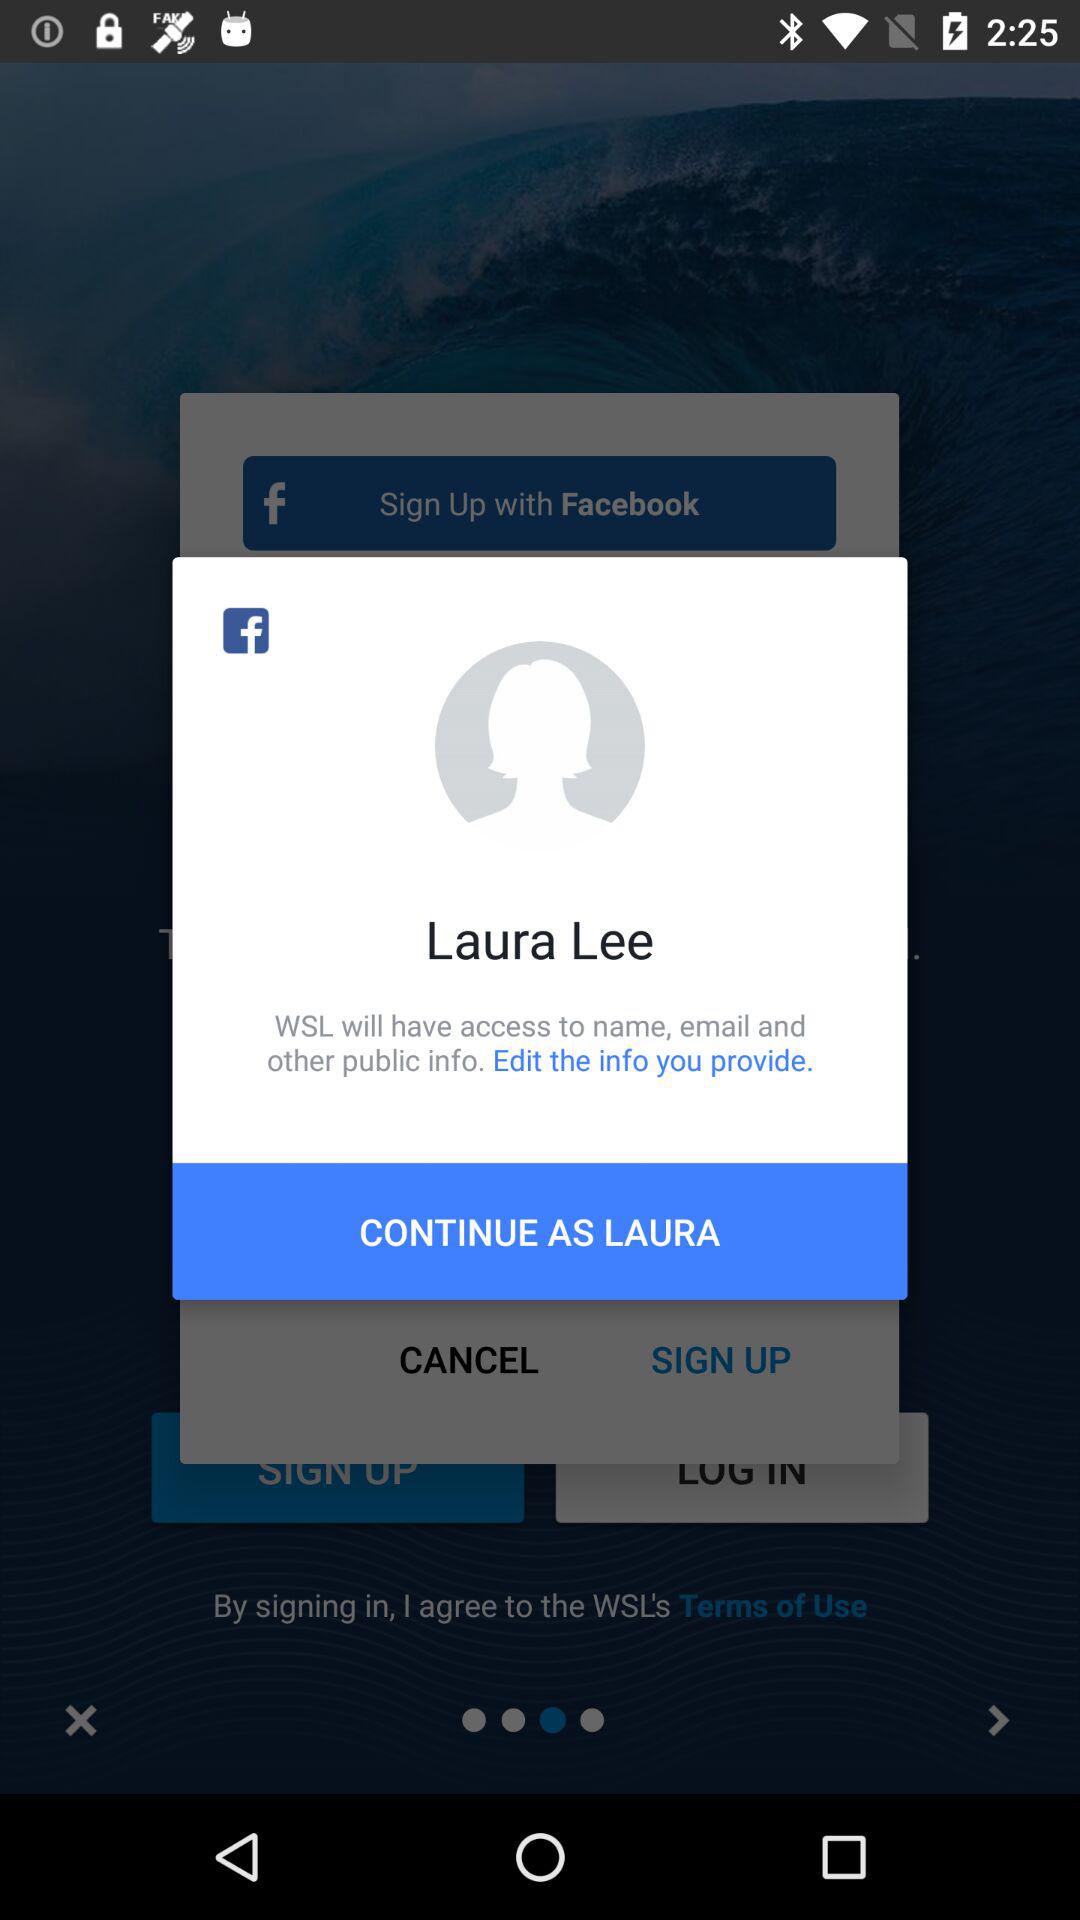 This screenshot has width=1080, height=1920. I want to click on jump to continue as laura icon, so click(540, 1231).